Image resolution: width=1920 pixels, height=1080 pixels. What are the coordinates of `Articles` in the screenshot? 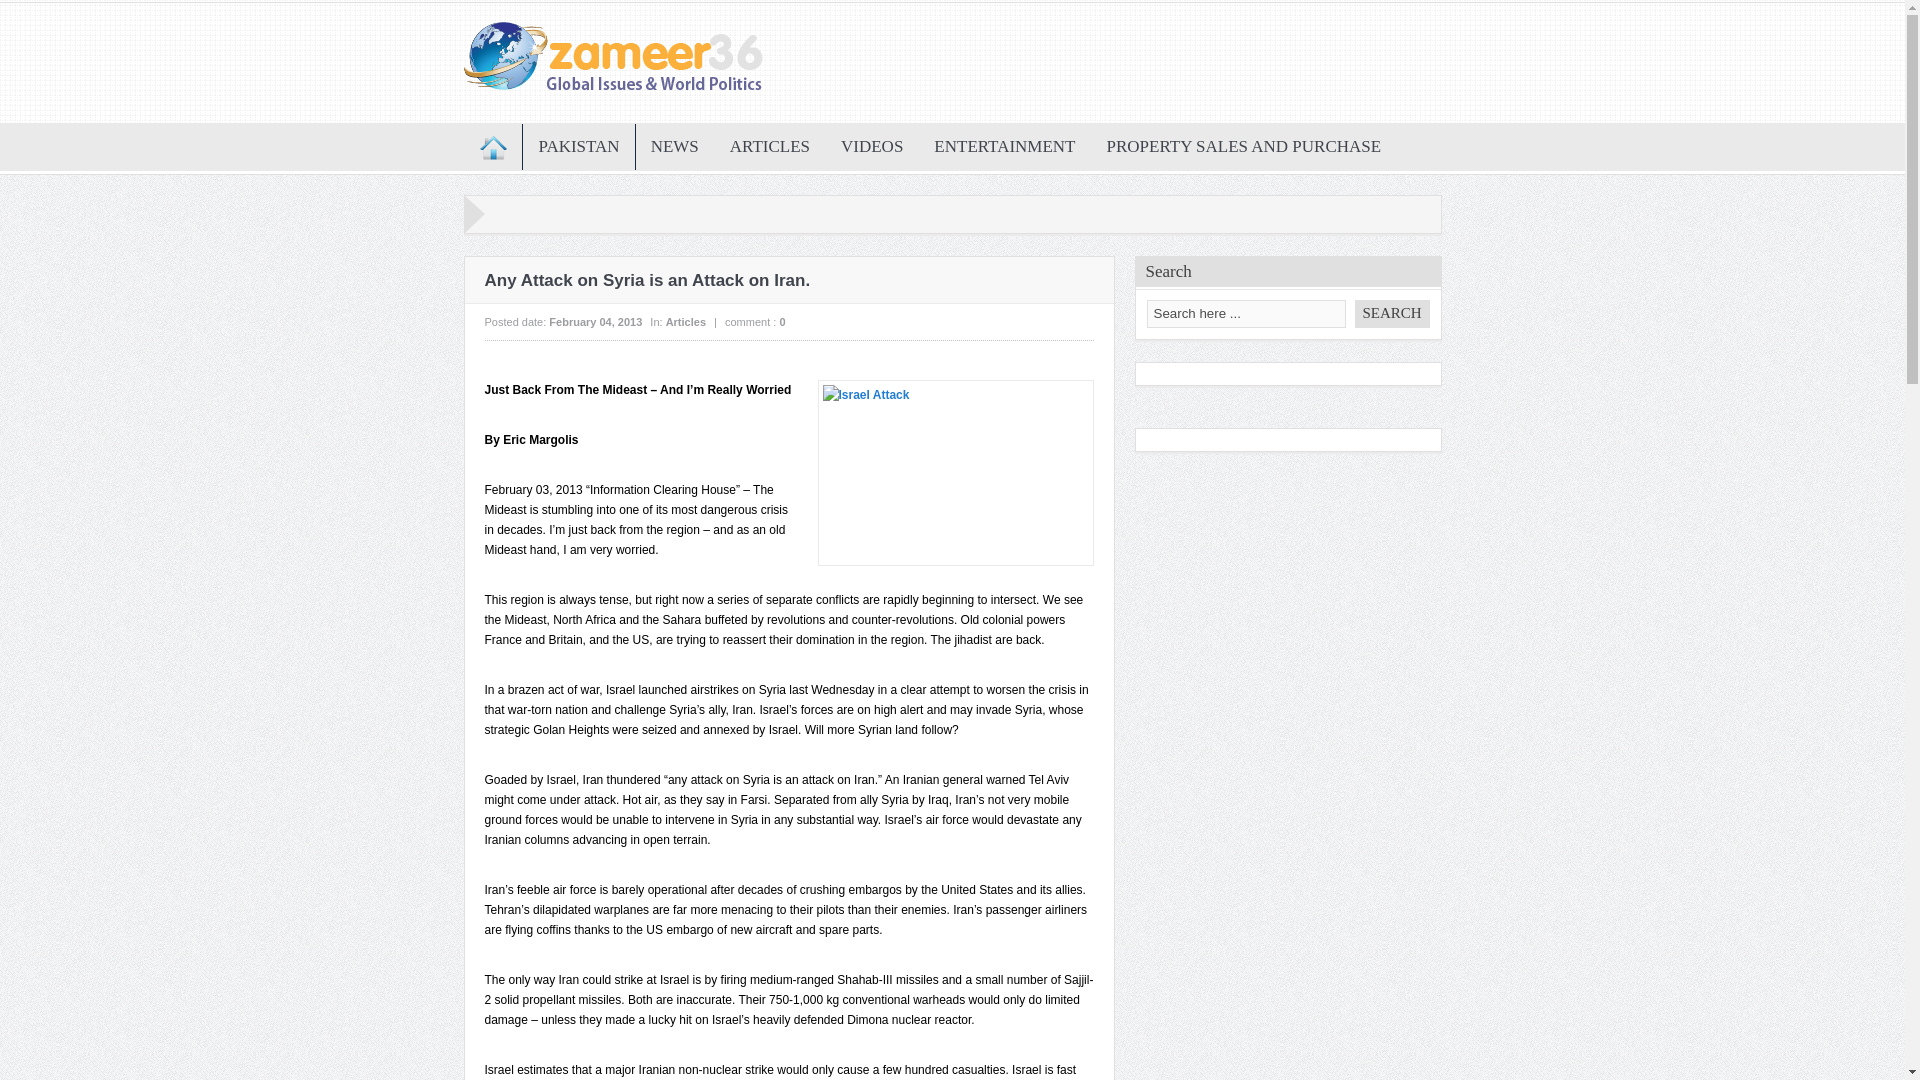 It's located at (686, 322).